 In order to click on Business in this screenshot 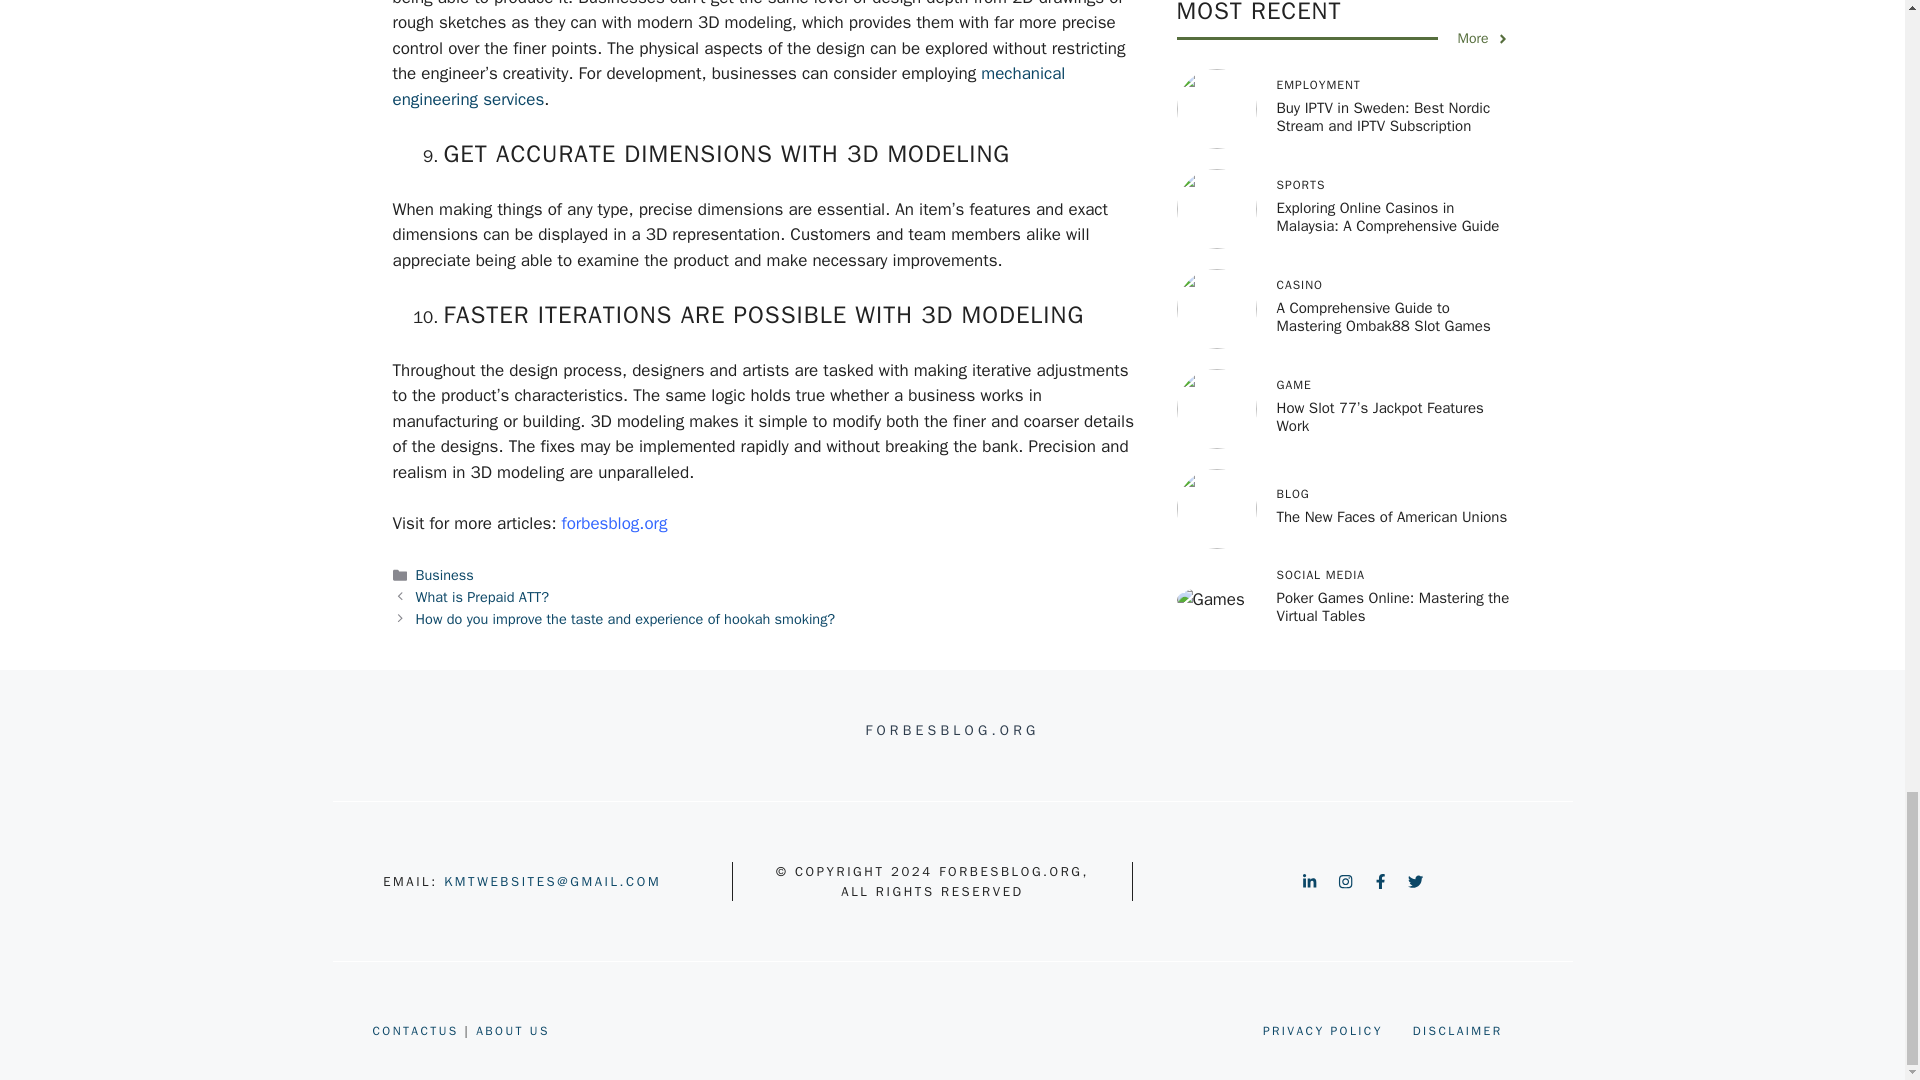, I will do `click(445, 574)`.